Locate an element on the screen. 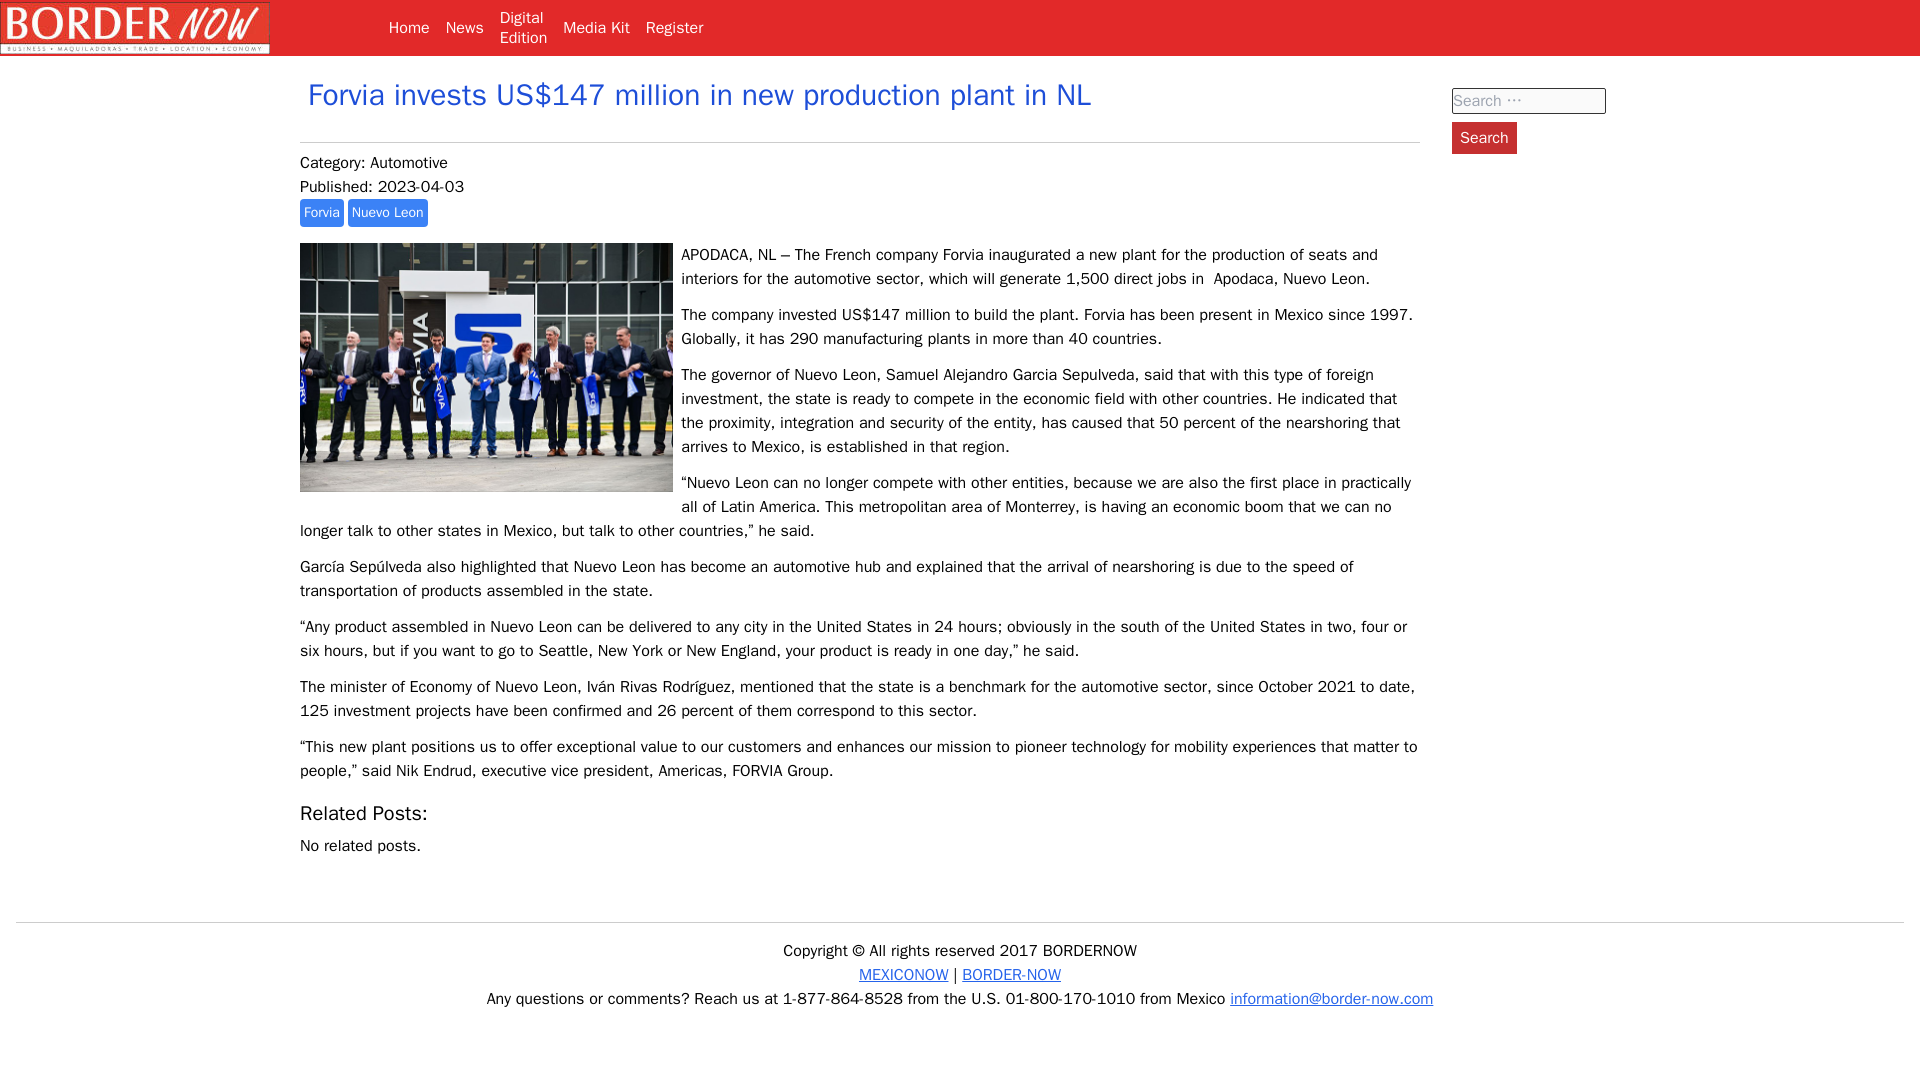 This screenshot has height=1080, width=1920. Register is located at coordinates (674, 28).